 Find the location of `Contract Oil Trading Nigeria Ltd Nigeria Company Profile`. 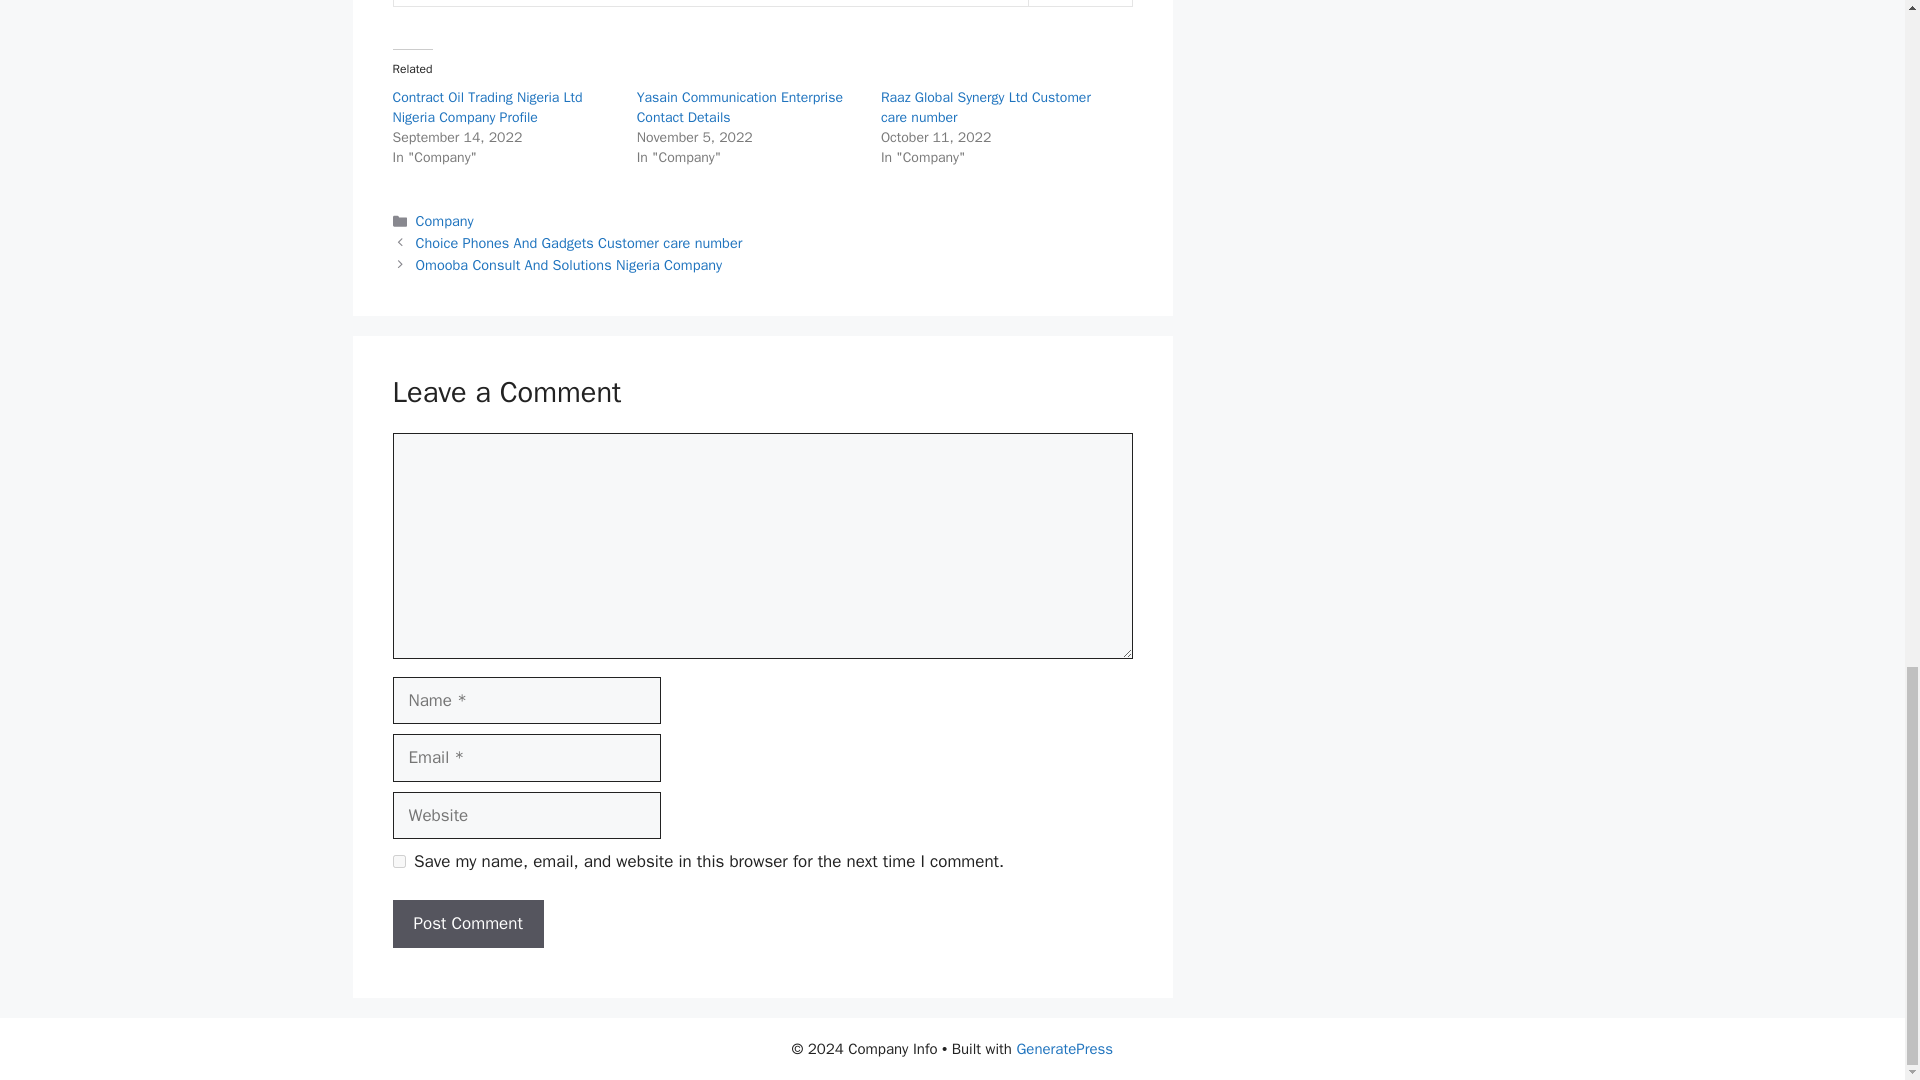

Contract Oil Trading Nigeria Ltd Nigeria Company Profile is located at coordinates (486, 107).